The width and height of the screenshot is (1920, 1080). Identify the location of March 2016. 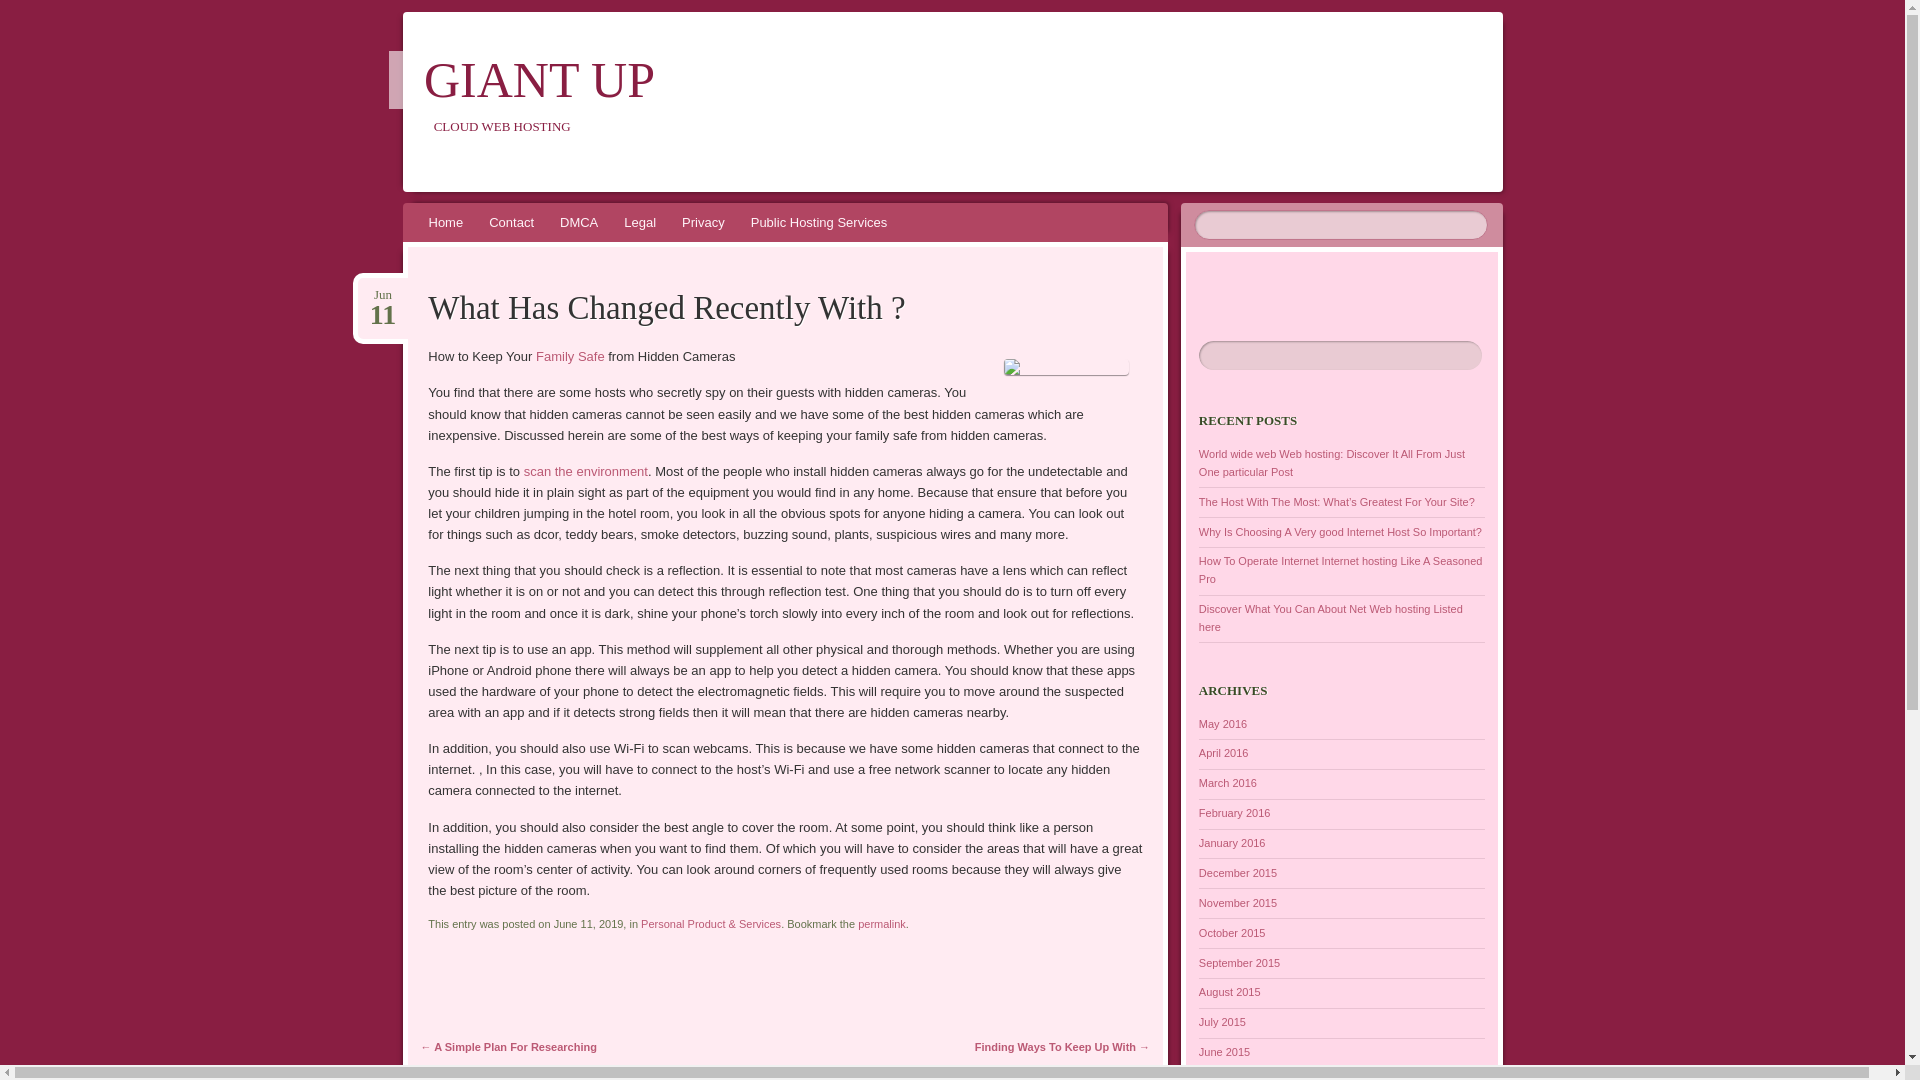
(1228, 782).